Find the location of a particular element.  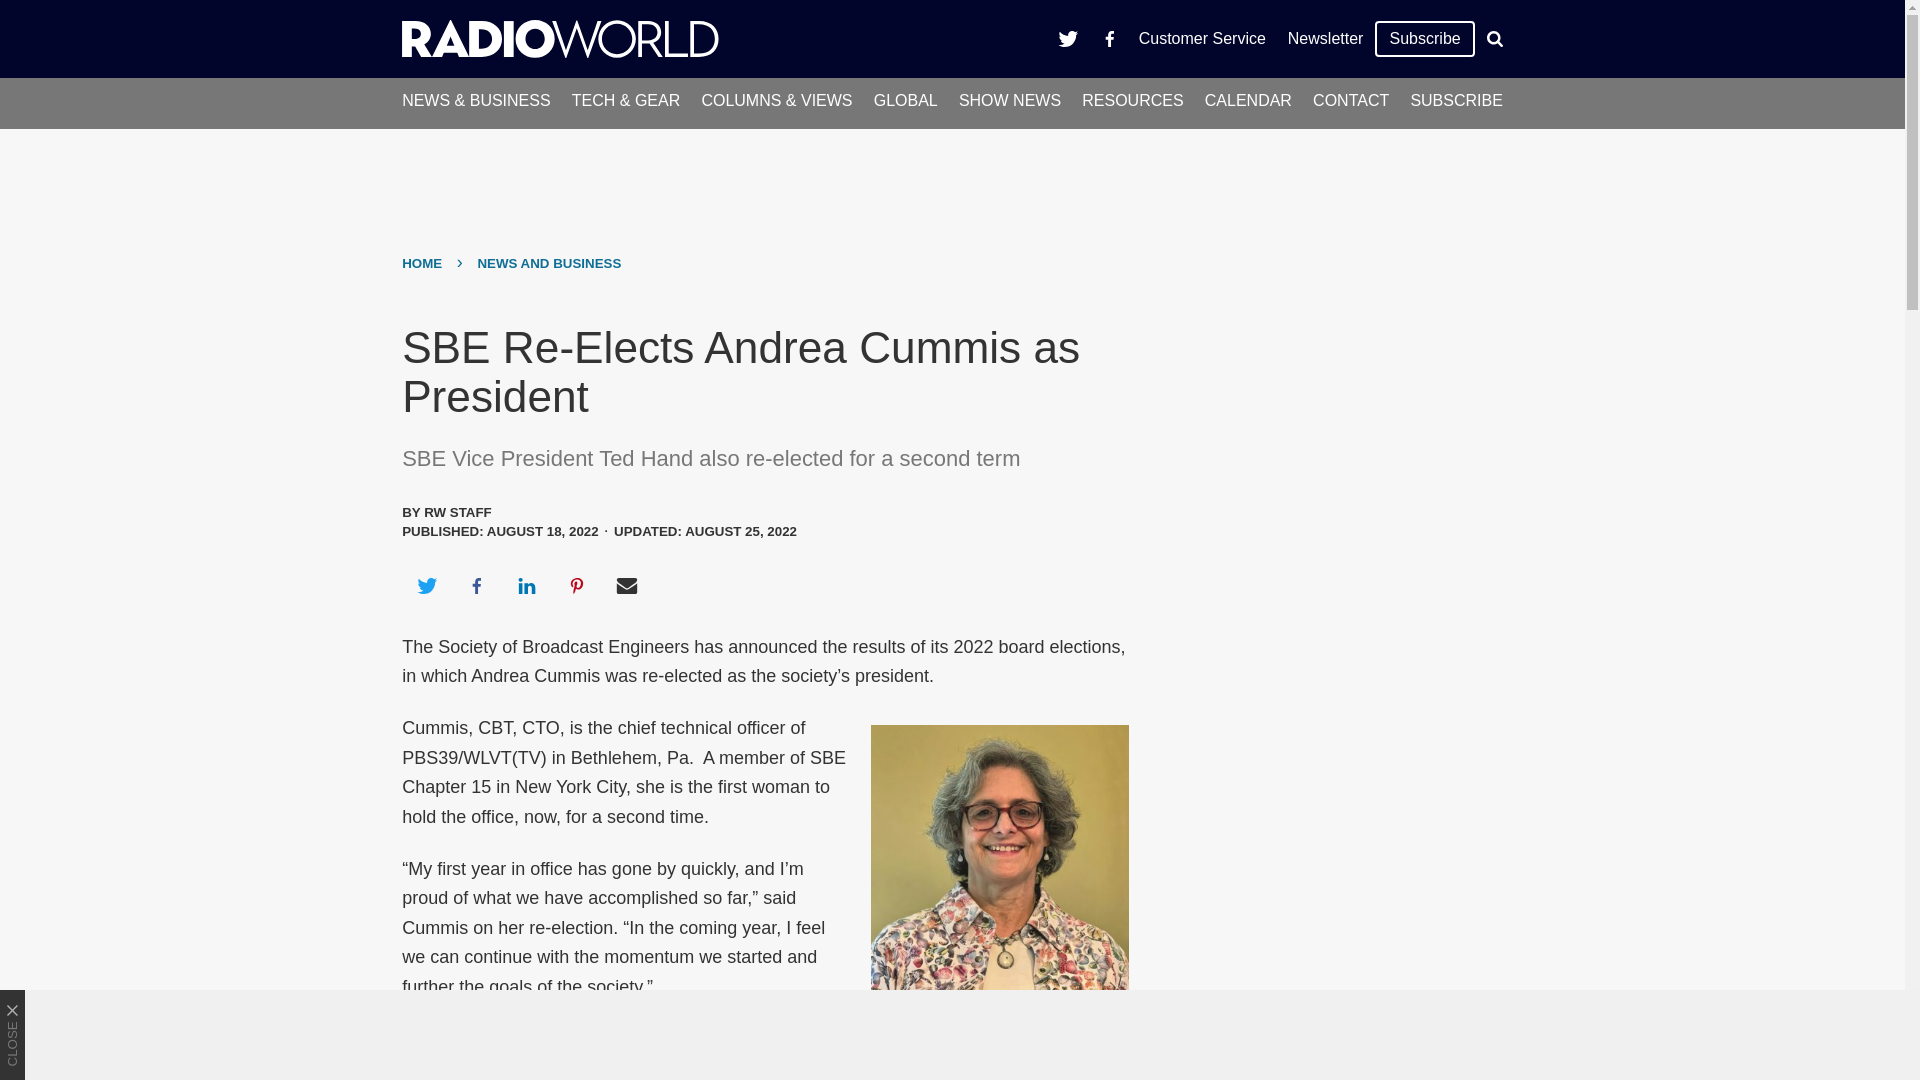

Customer Service is located at coordinates (1202, 38).